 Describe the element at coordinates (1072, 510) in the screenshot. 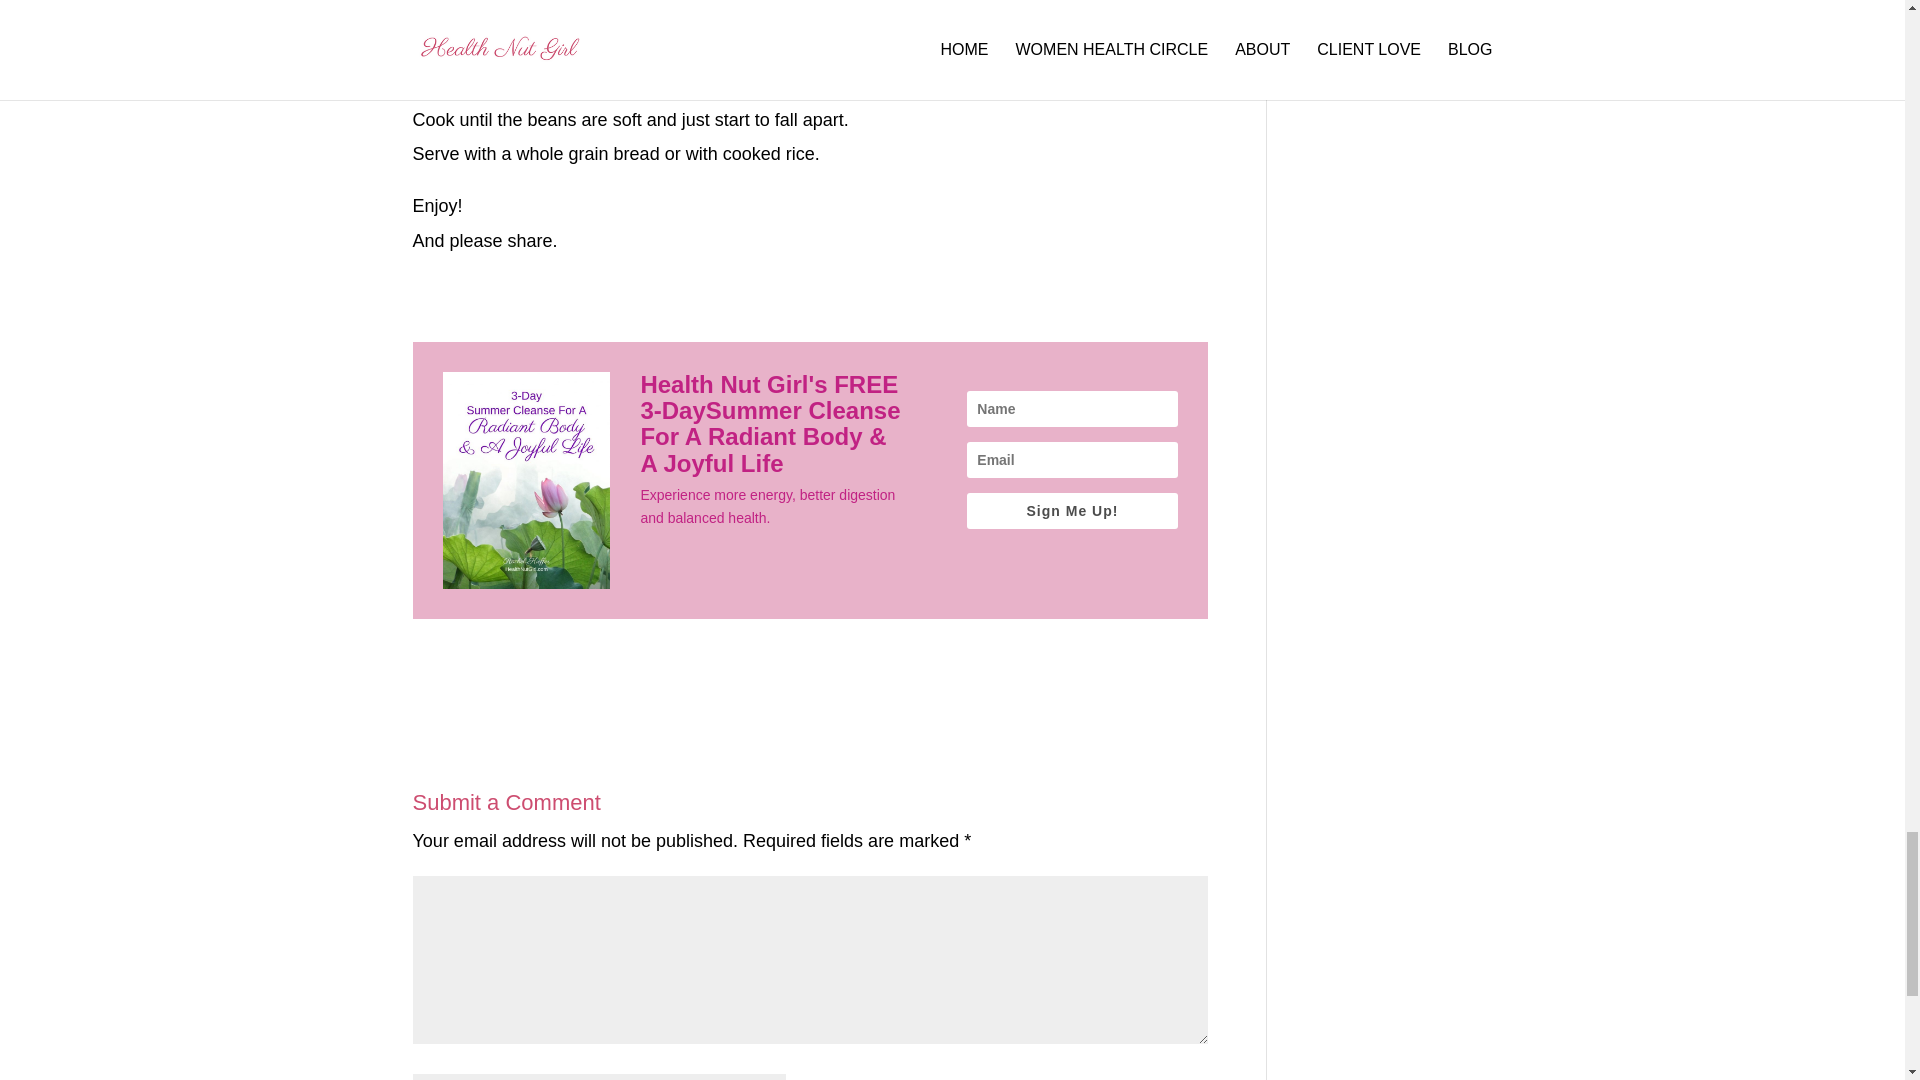

I see `Sign Me Up!` at that location.